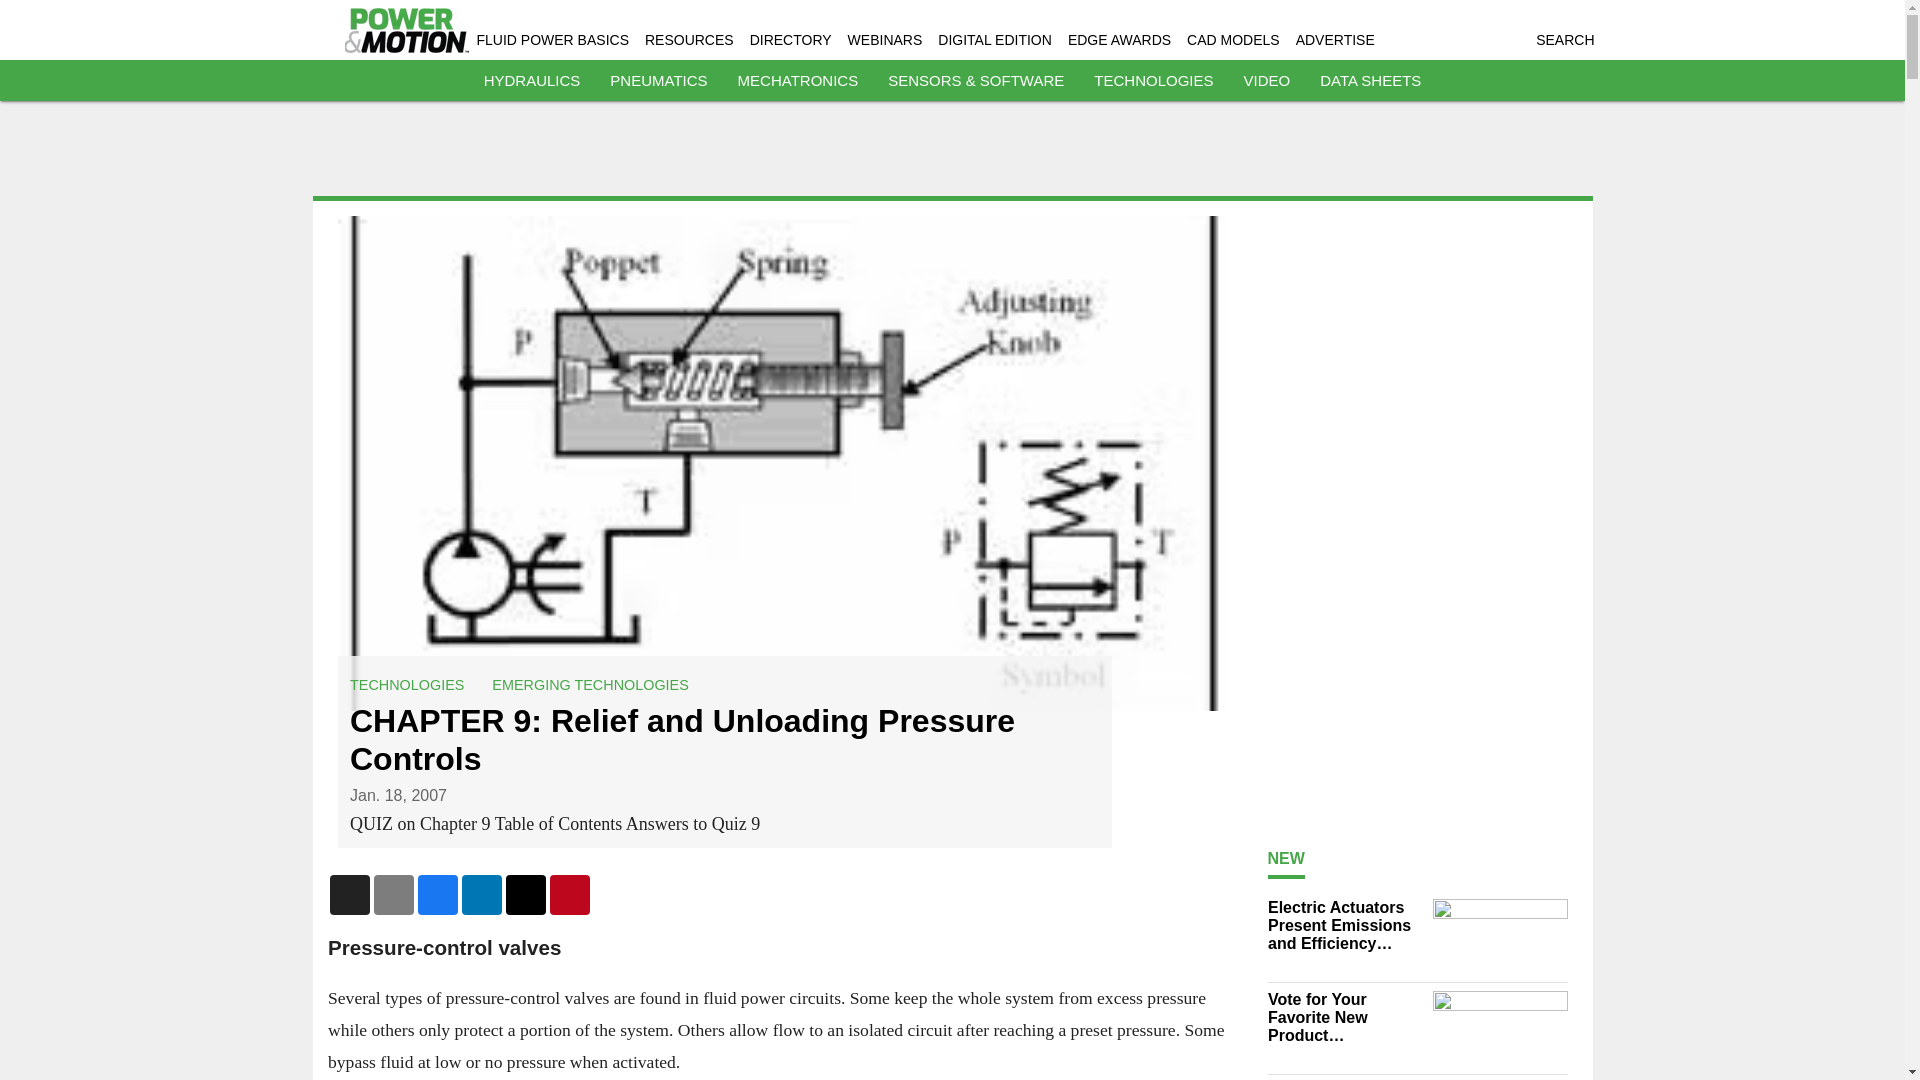 This screenshot has height=1080, width=1920. What do you see at coordinates (790, 40) in the screenshot?
I see `DIRECTORY` at bounding box center [790, 40].